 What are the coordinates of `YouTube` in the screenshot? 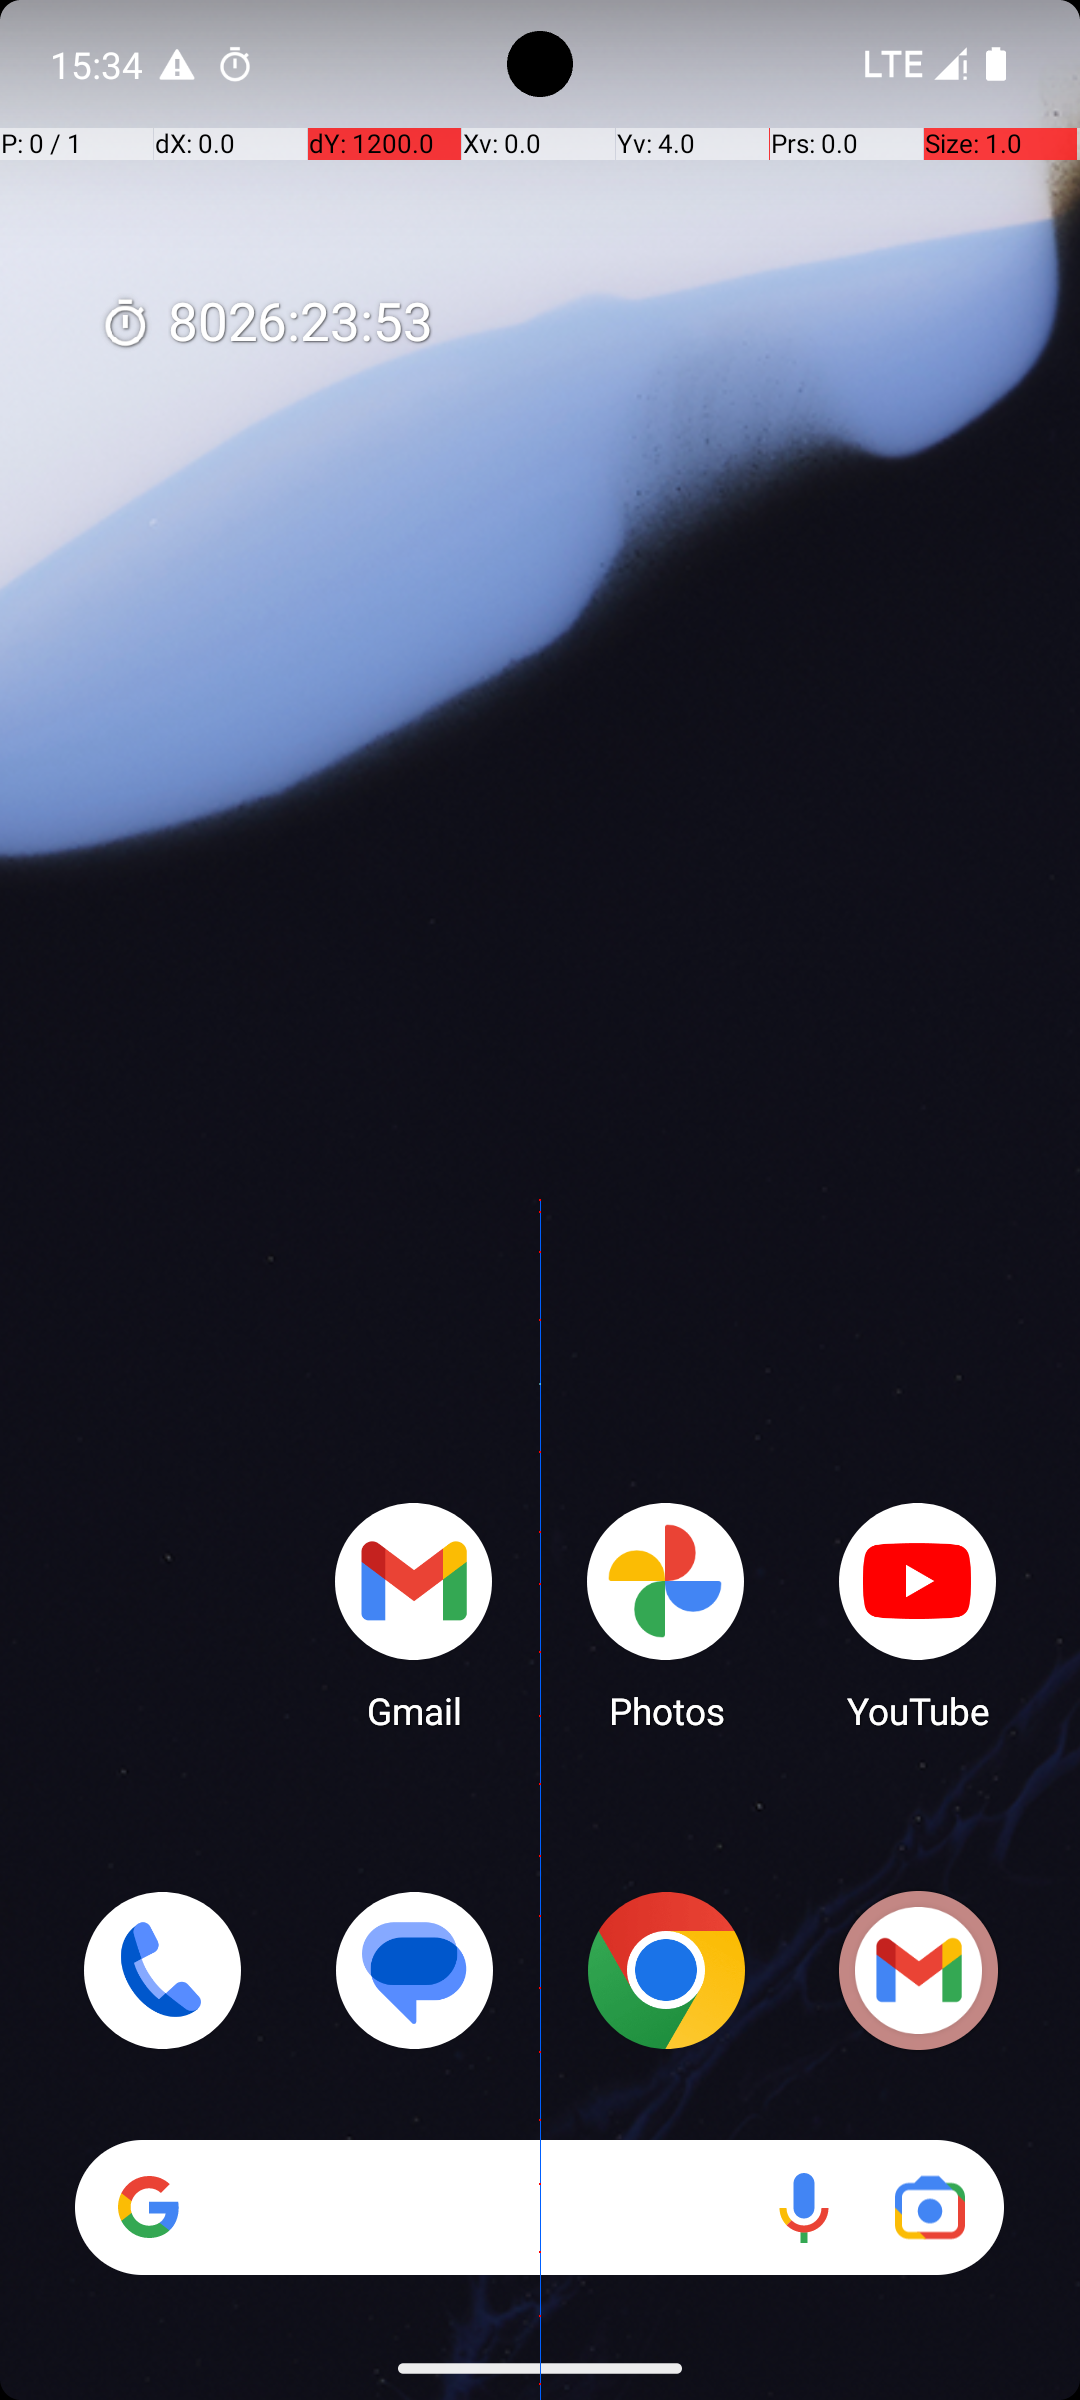 It's located at (918, 1615).